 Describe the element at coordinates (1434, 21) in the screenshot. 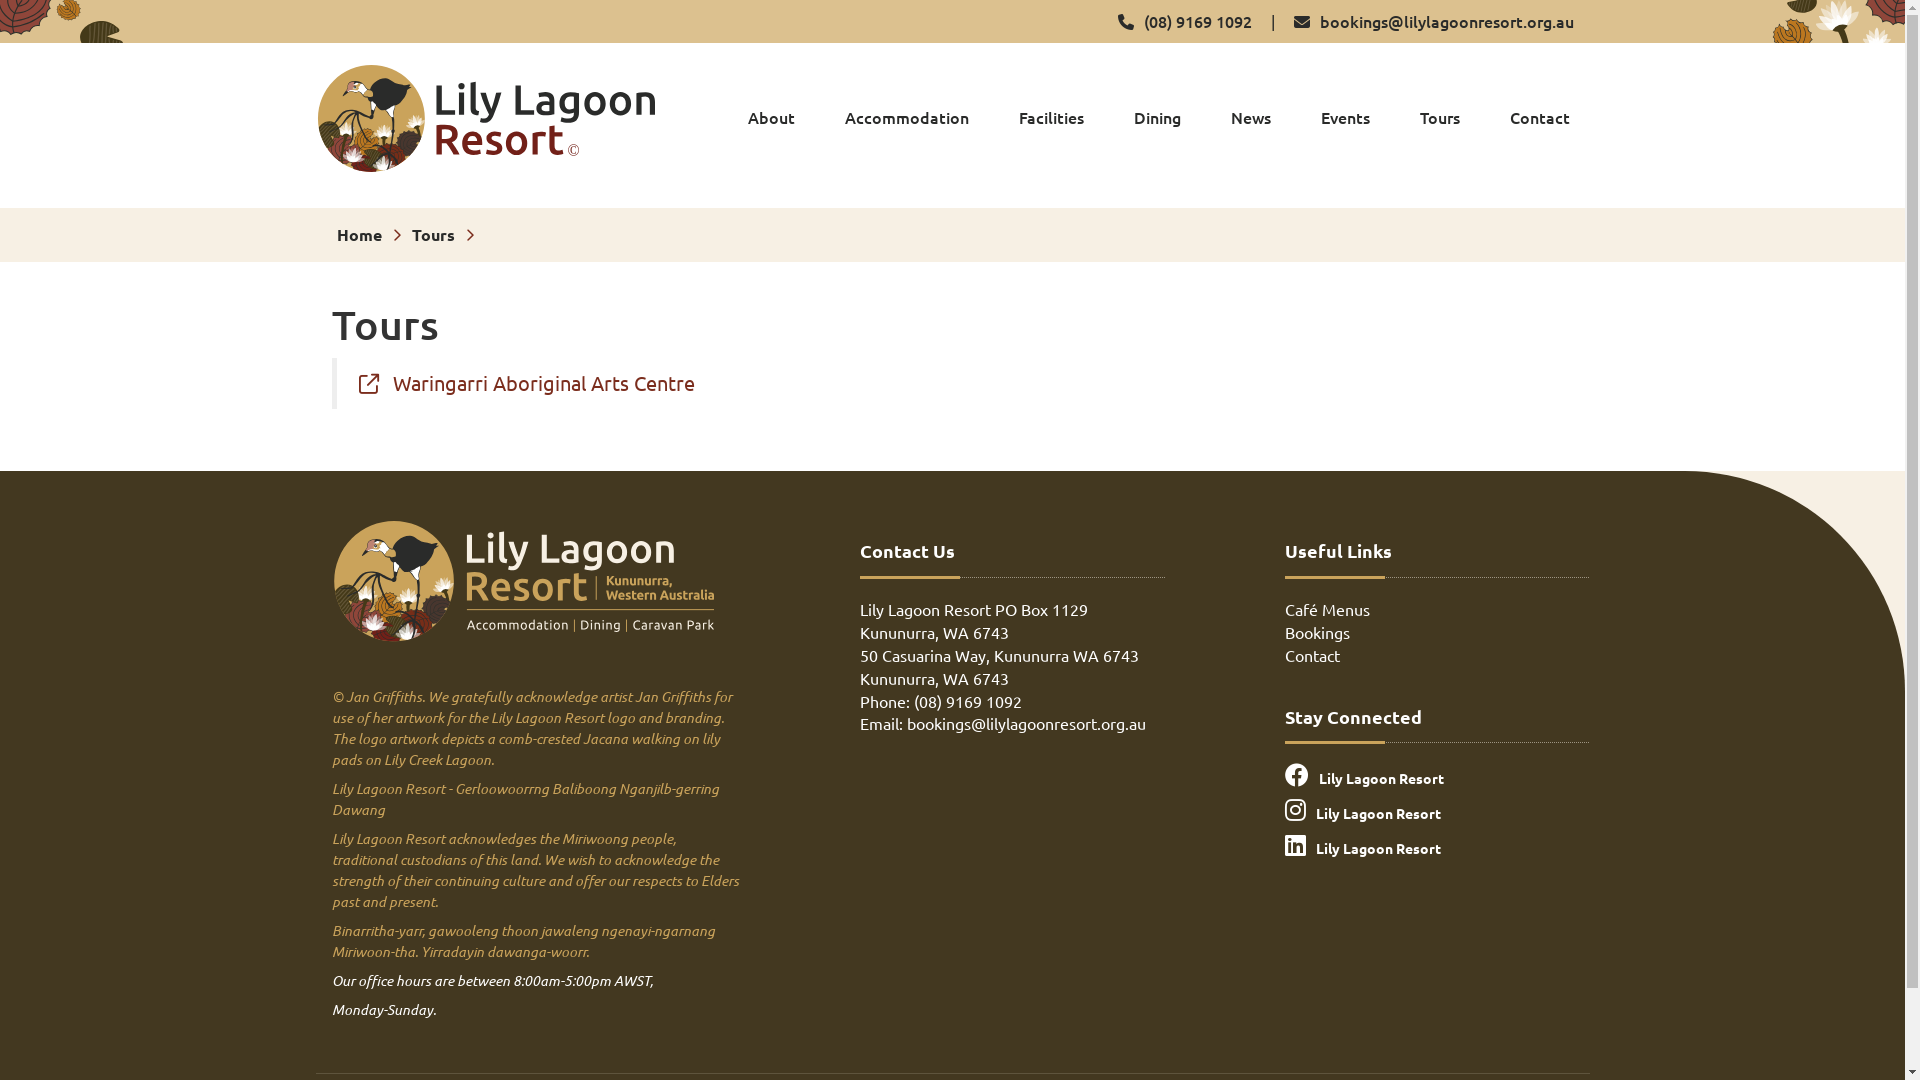

I see `bookings@lilylagoonresort.org.au` at that location.